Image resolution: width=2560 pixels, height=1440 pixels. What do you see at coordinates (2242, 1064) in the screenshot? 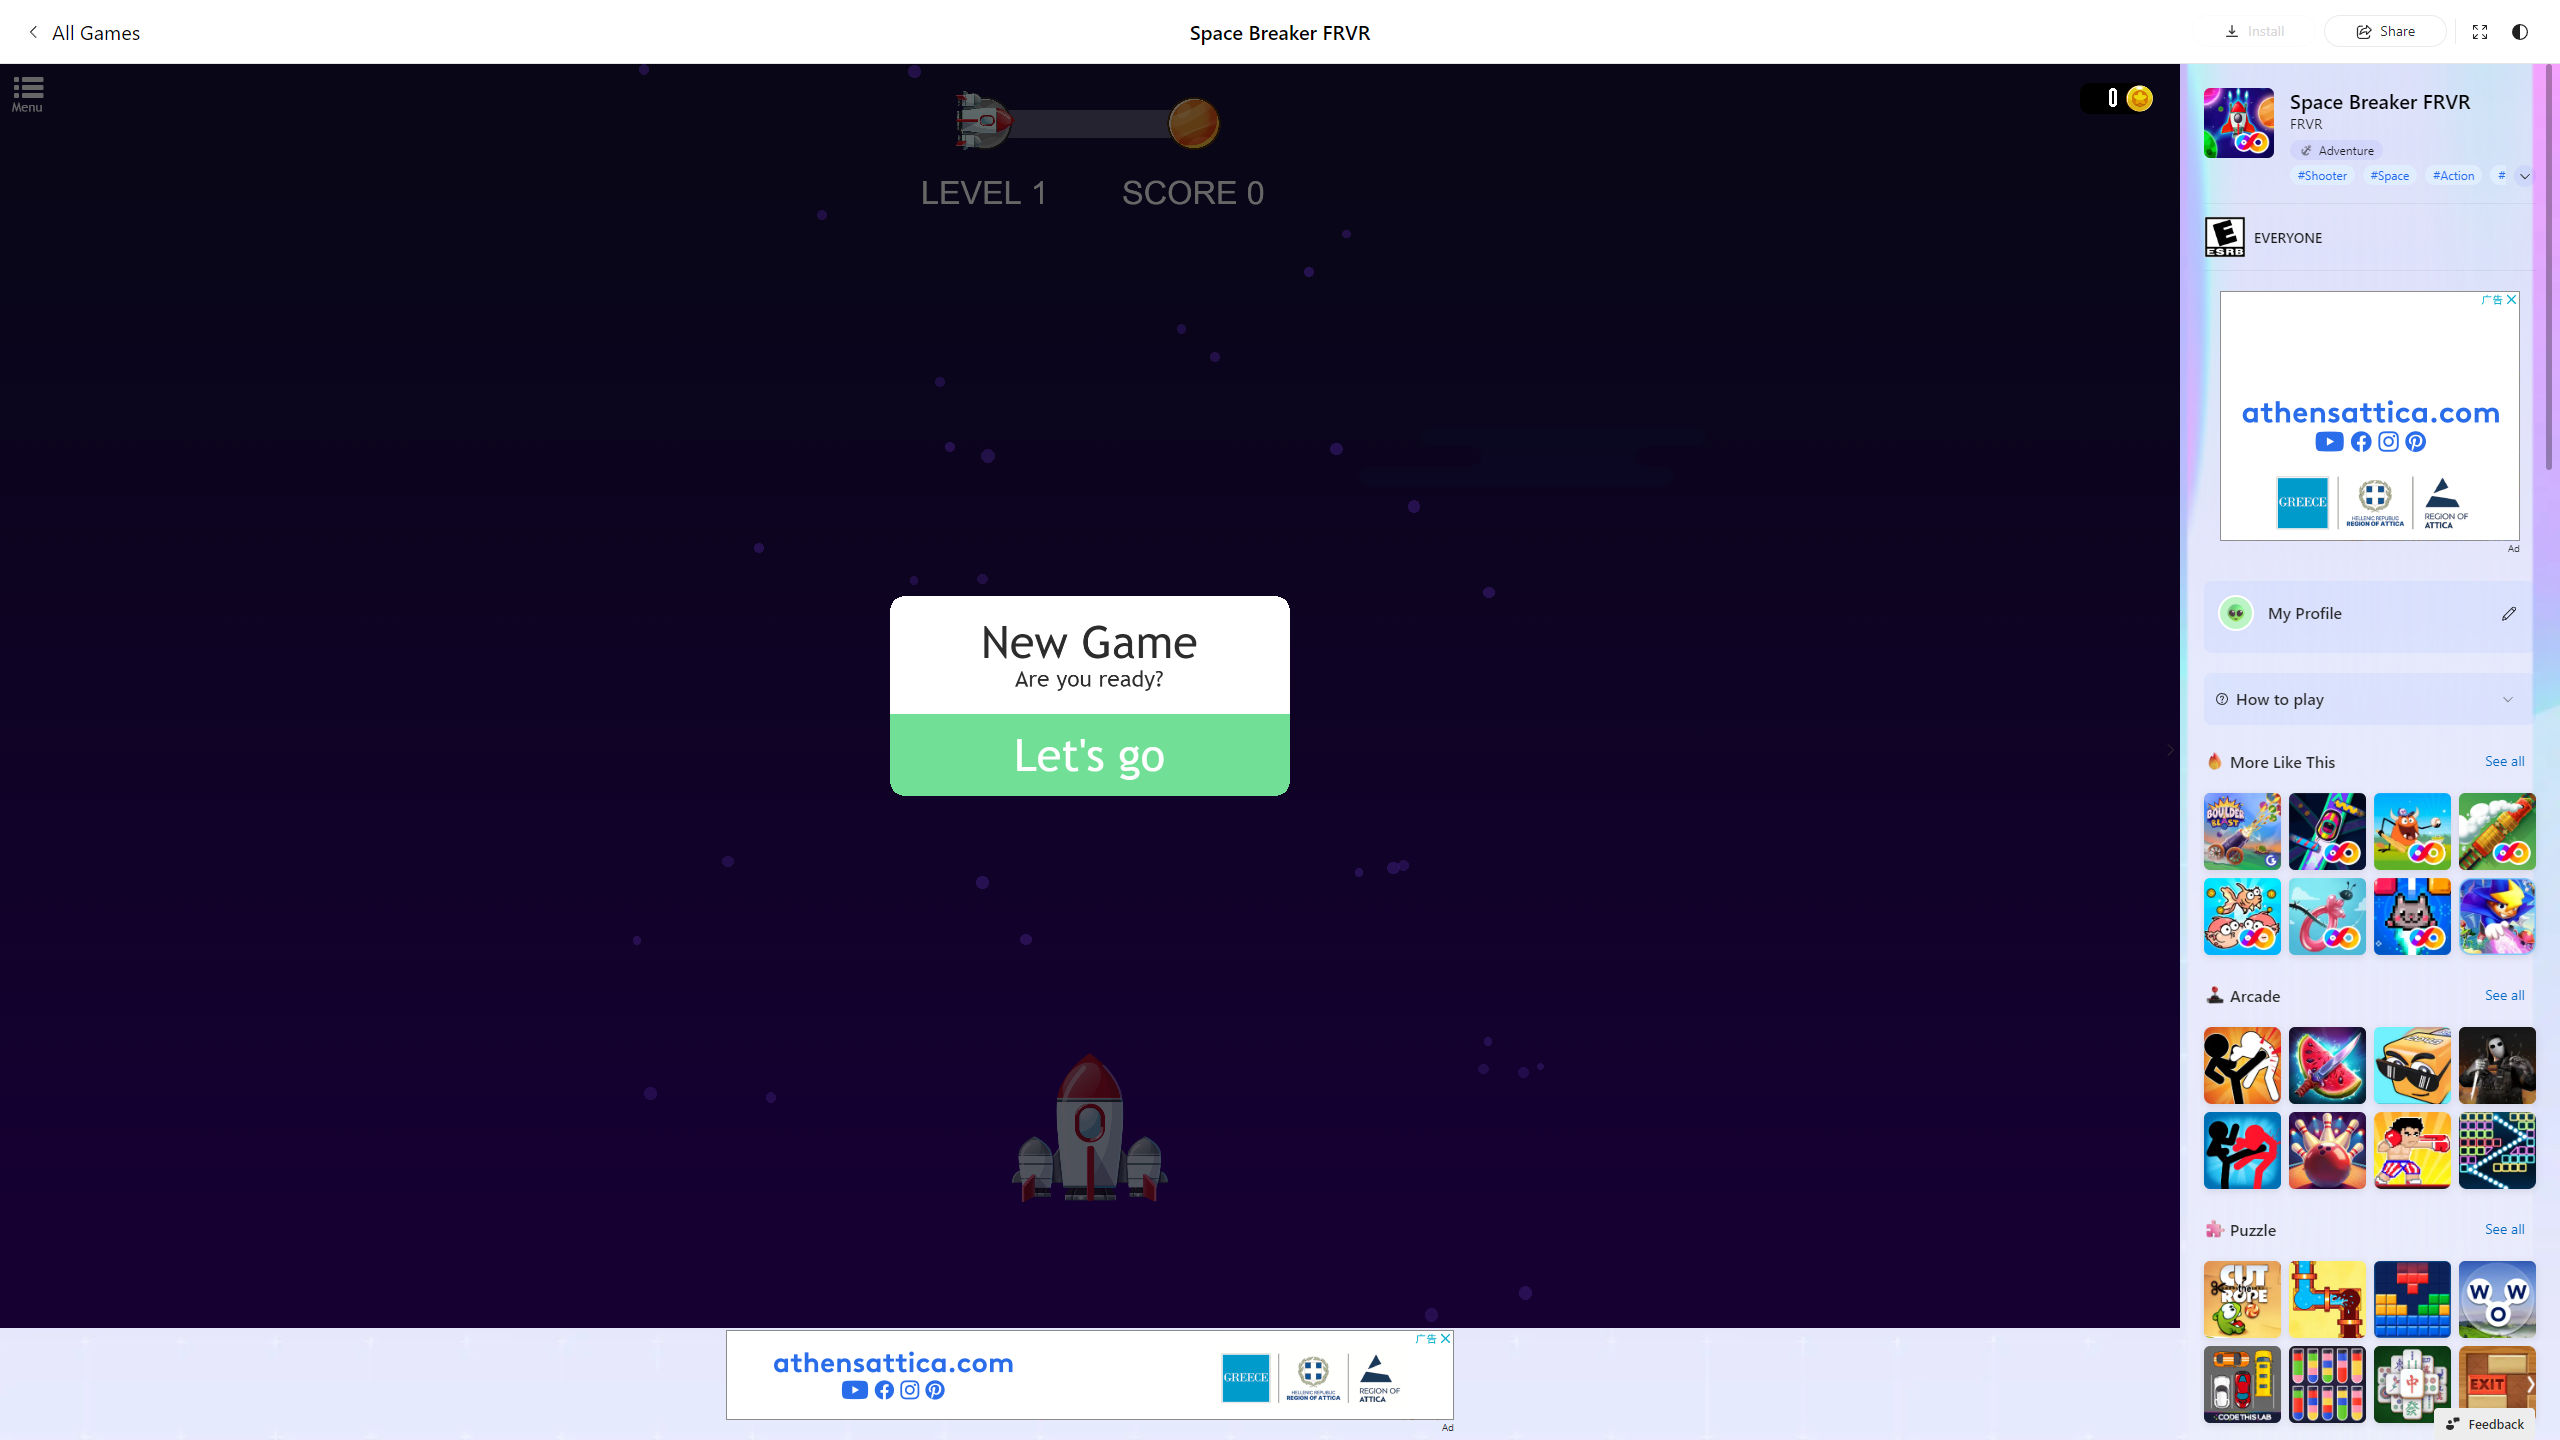
I see `Stickman Fighter : Mega Brawl` at bounding box center [2242, 1064].